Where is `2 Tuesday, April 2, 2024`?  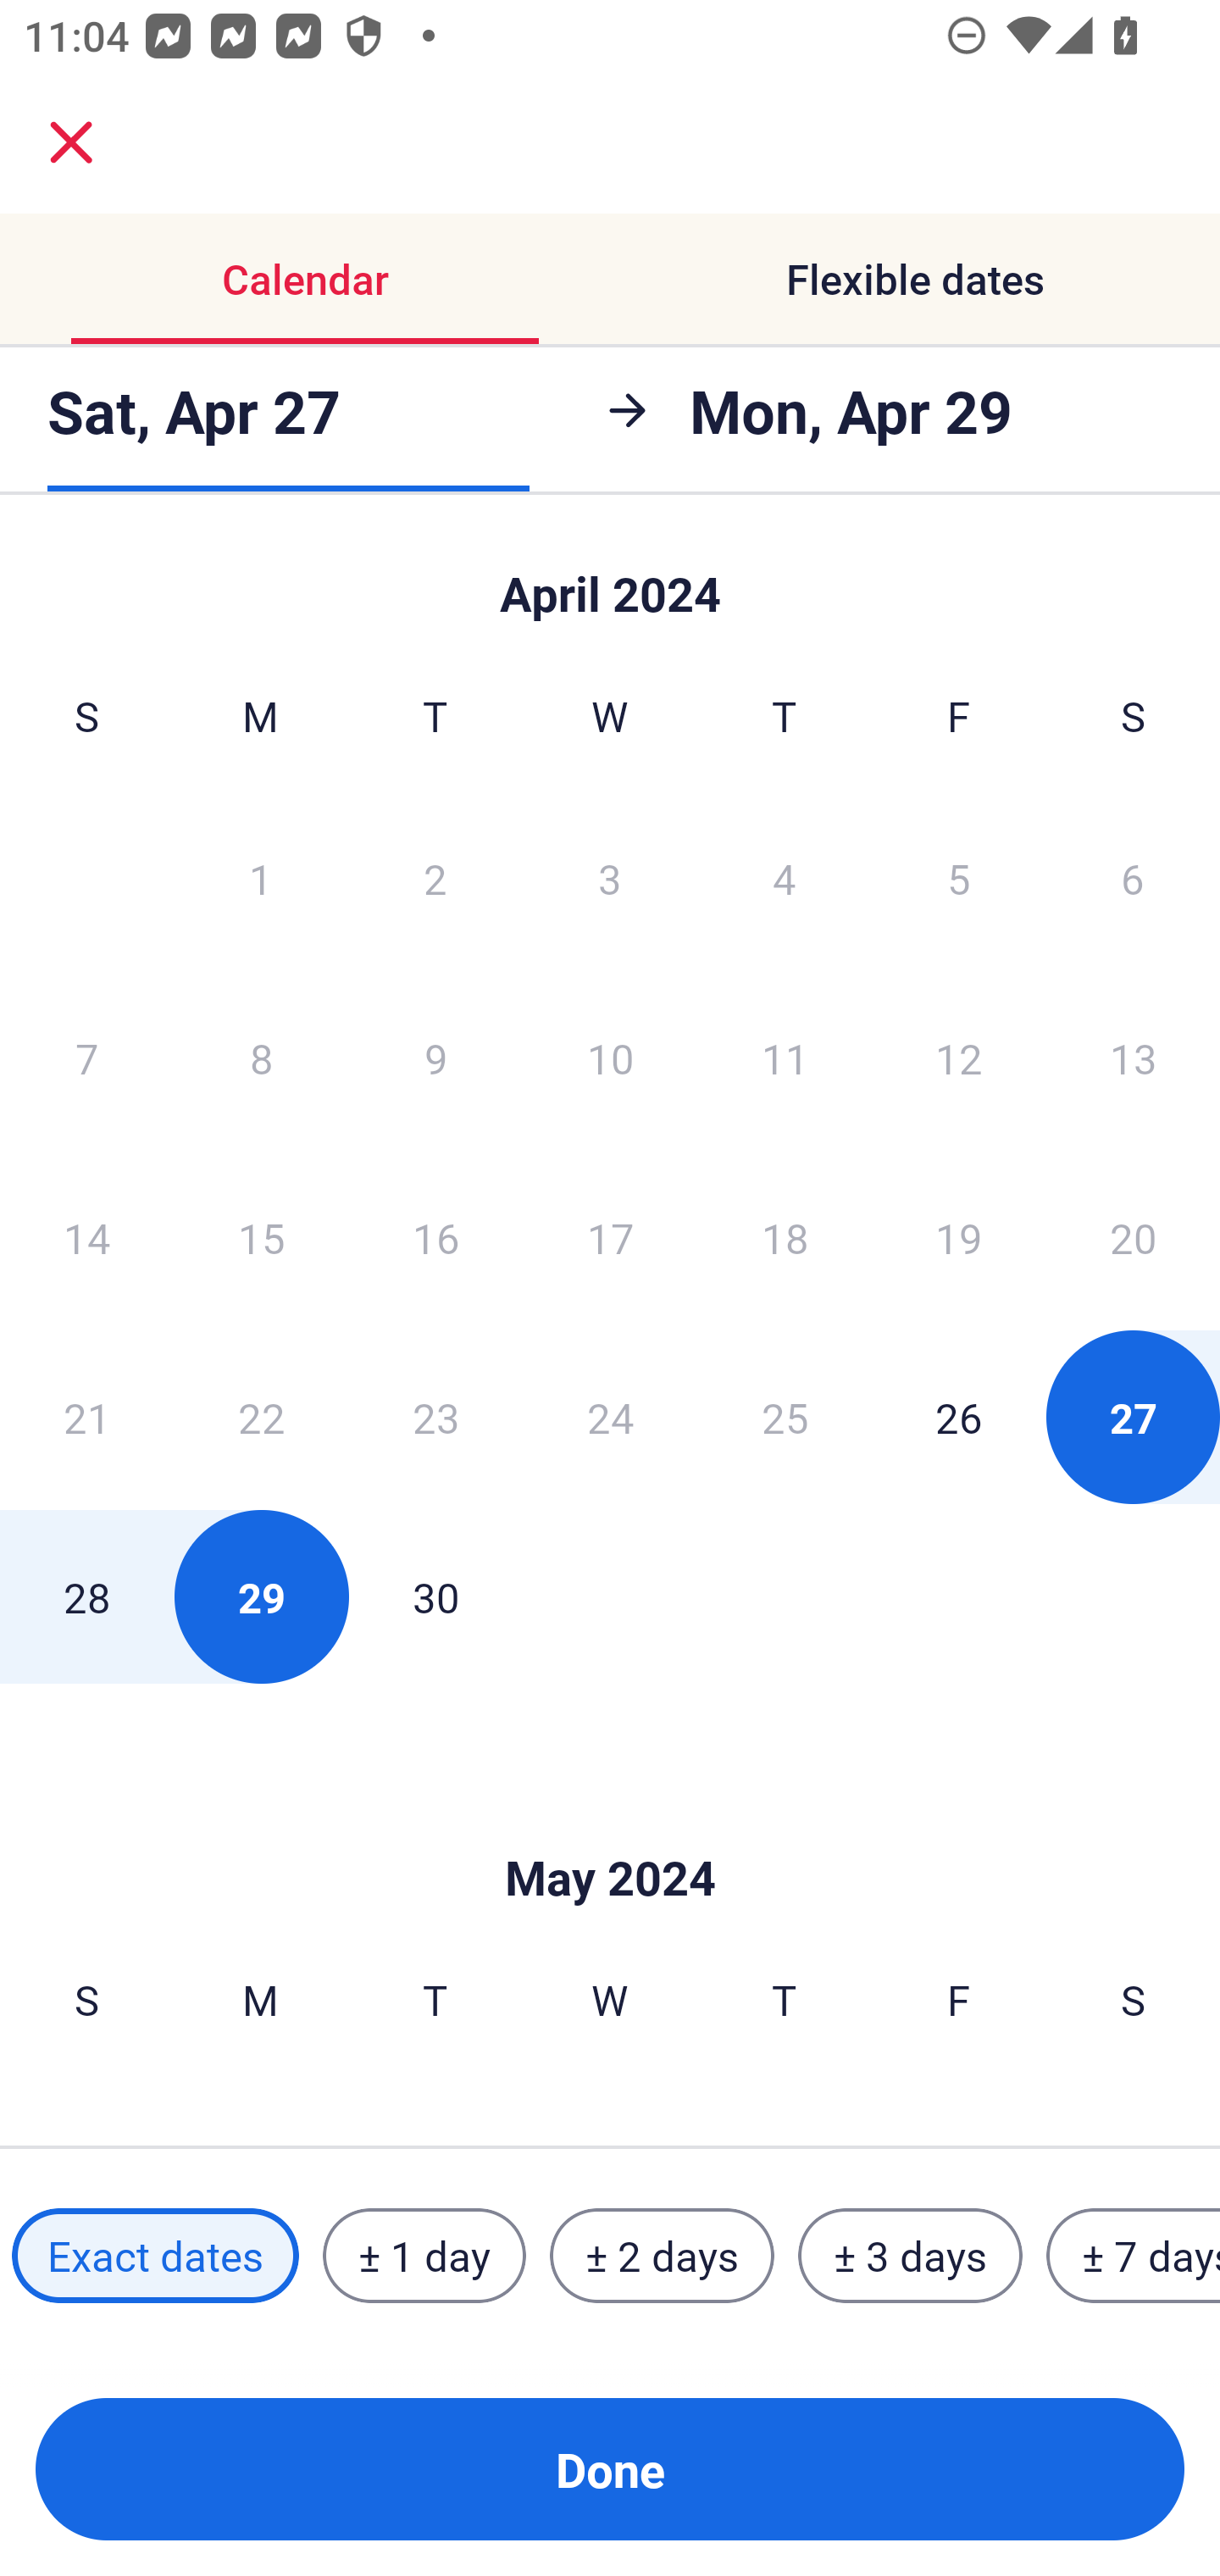
2 Tuesday, April 2, 2024 is located at coordinates (435, 878).